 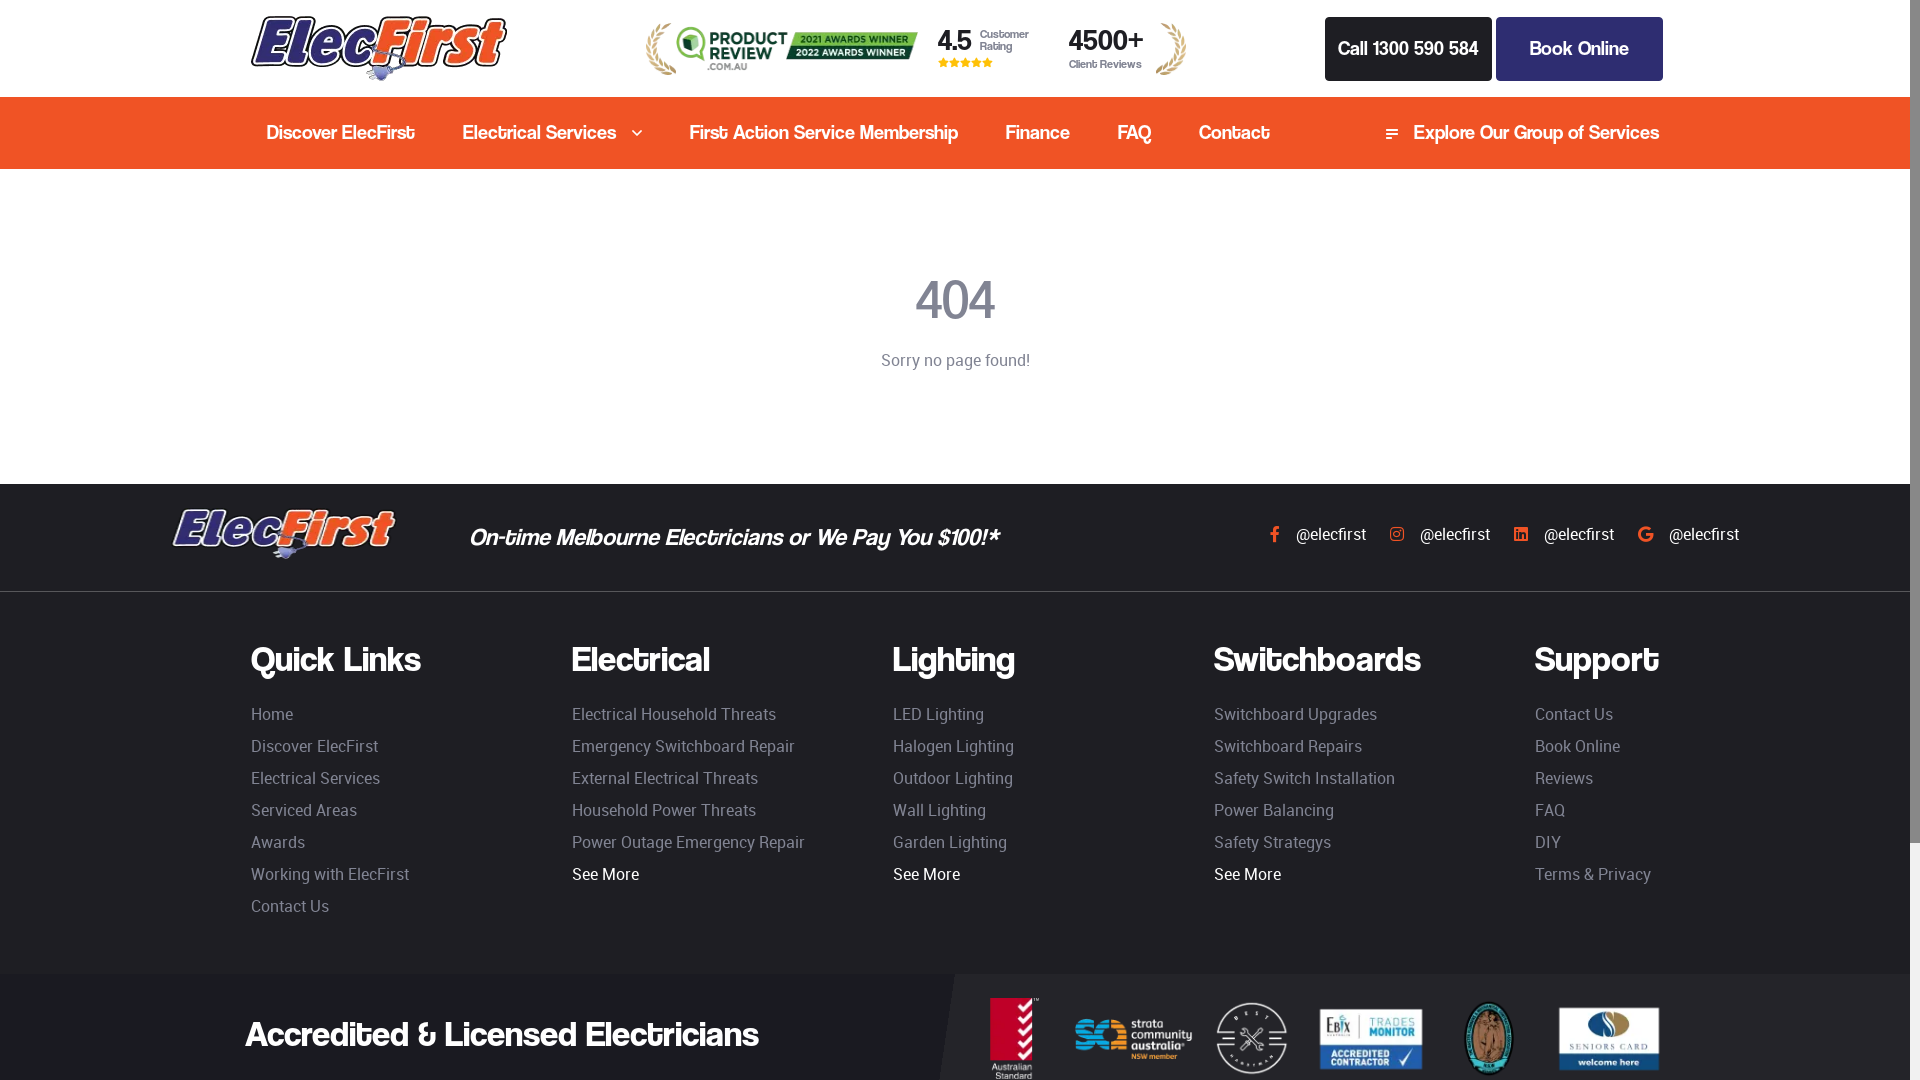 What do you see at coordinates (341, 133) in the screenshot?
I see `Discover ElecFirst` at bounding box center [341, 133].